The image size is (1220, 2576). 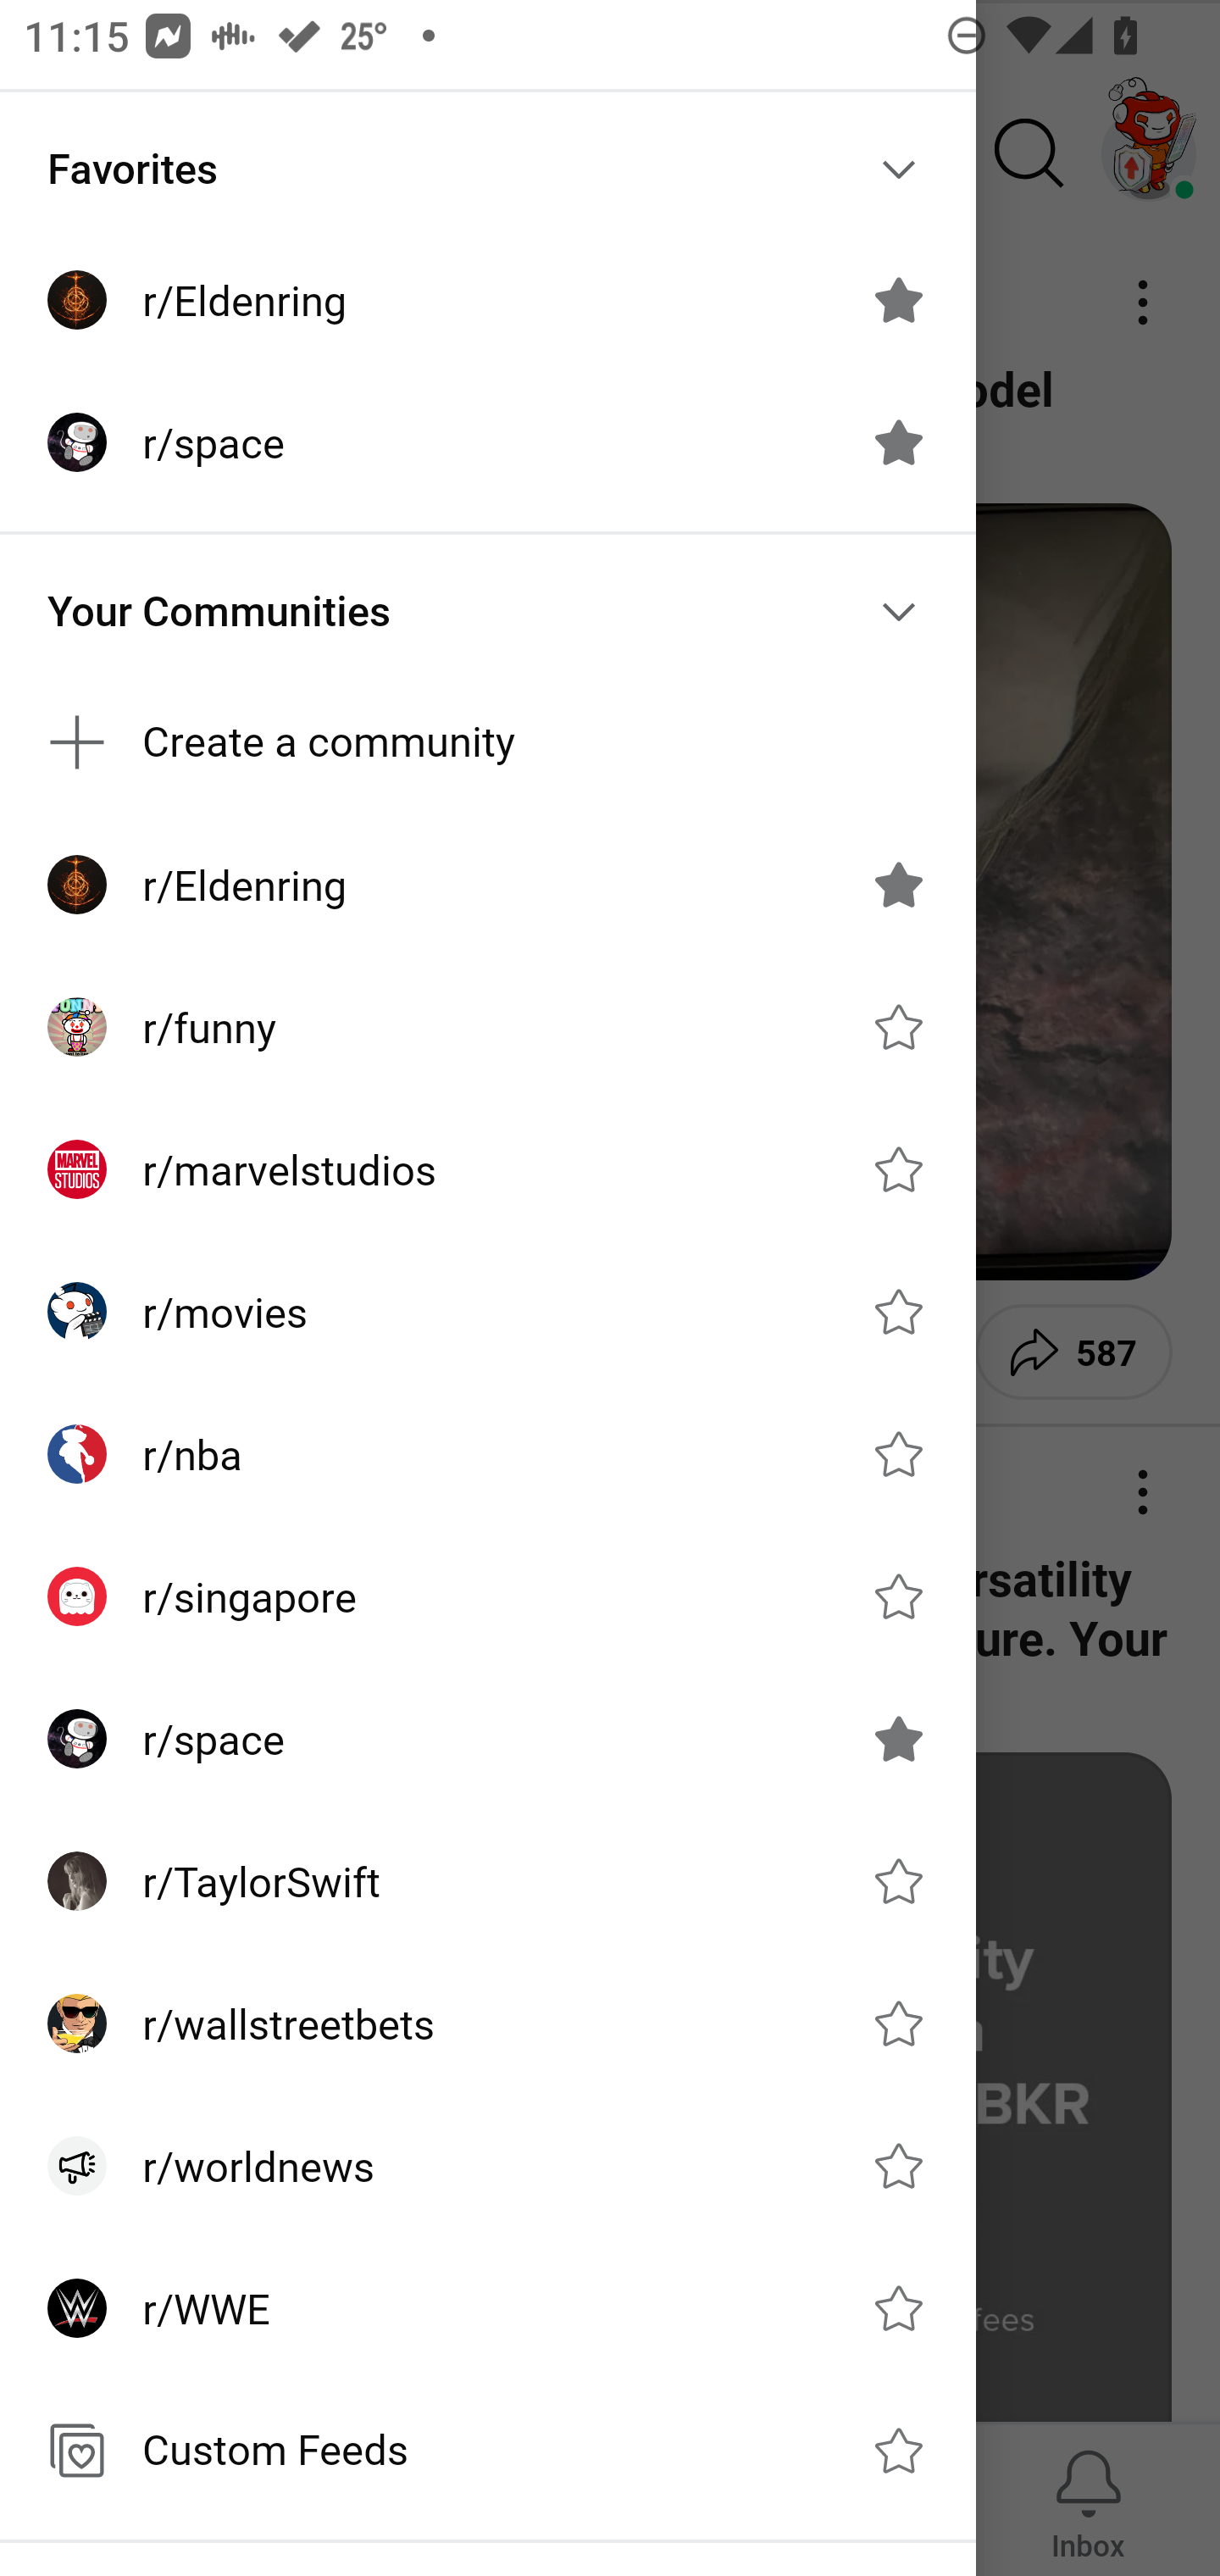 I want to click on r/wallstreetbets Favorite r/wallstreetbets, so click(x=488, y=2024).